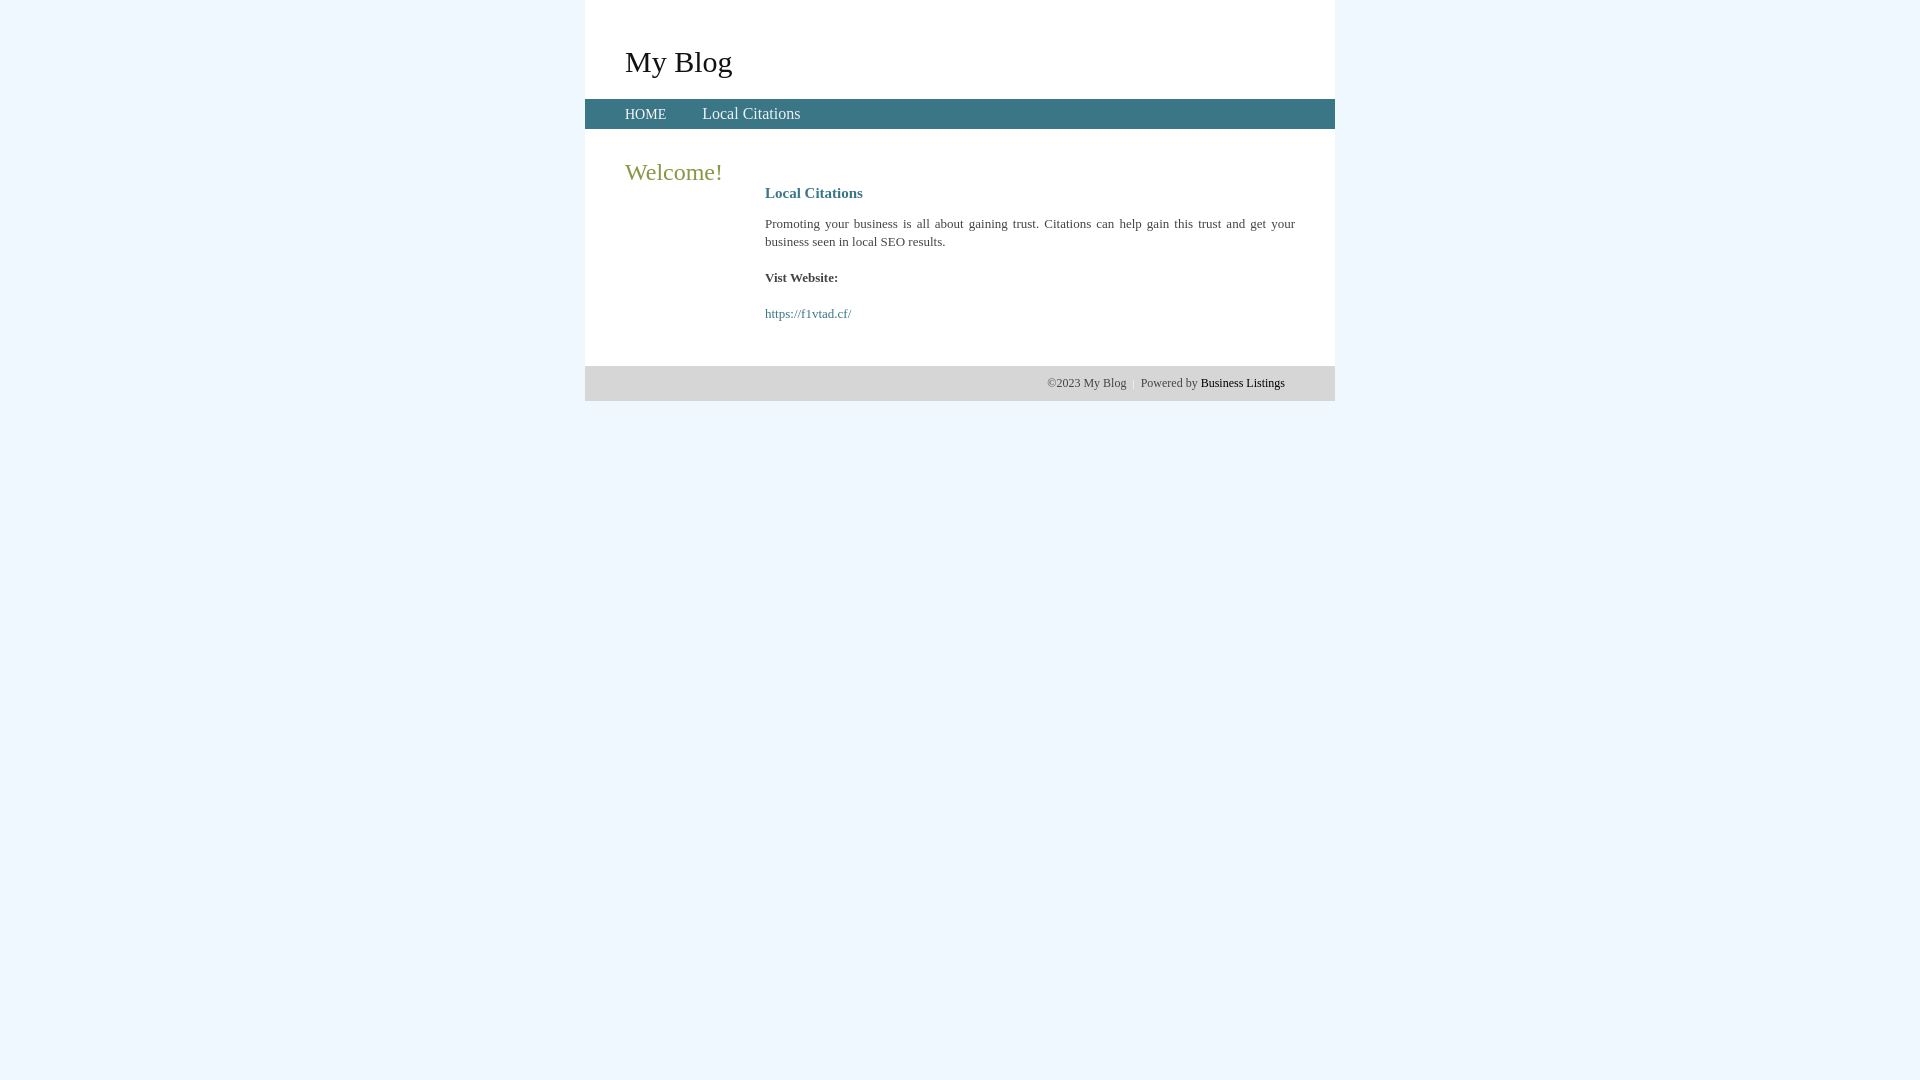 This screenshot has width=1920, height=1080. What do you see at coordinates (646, 114) in the screenshot?
I see `HOME` at bounding box center [646, 114].